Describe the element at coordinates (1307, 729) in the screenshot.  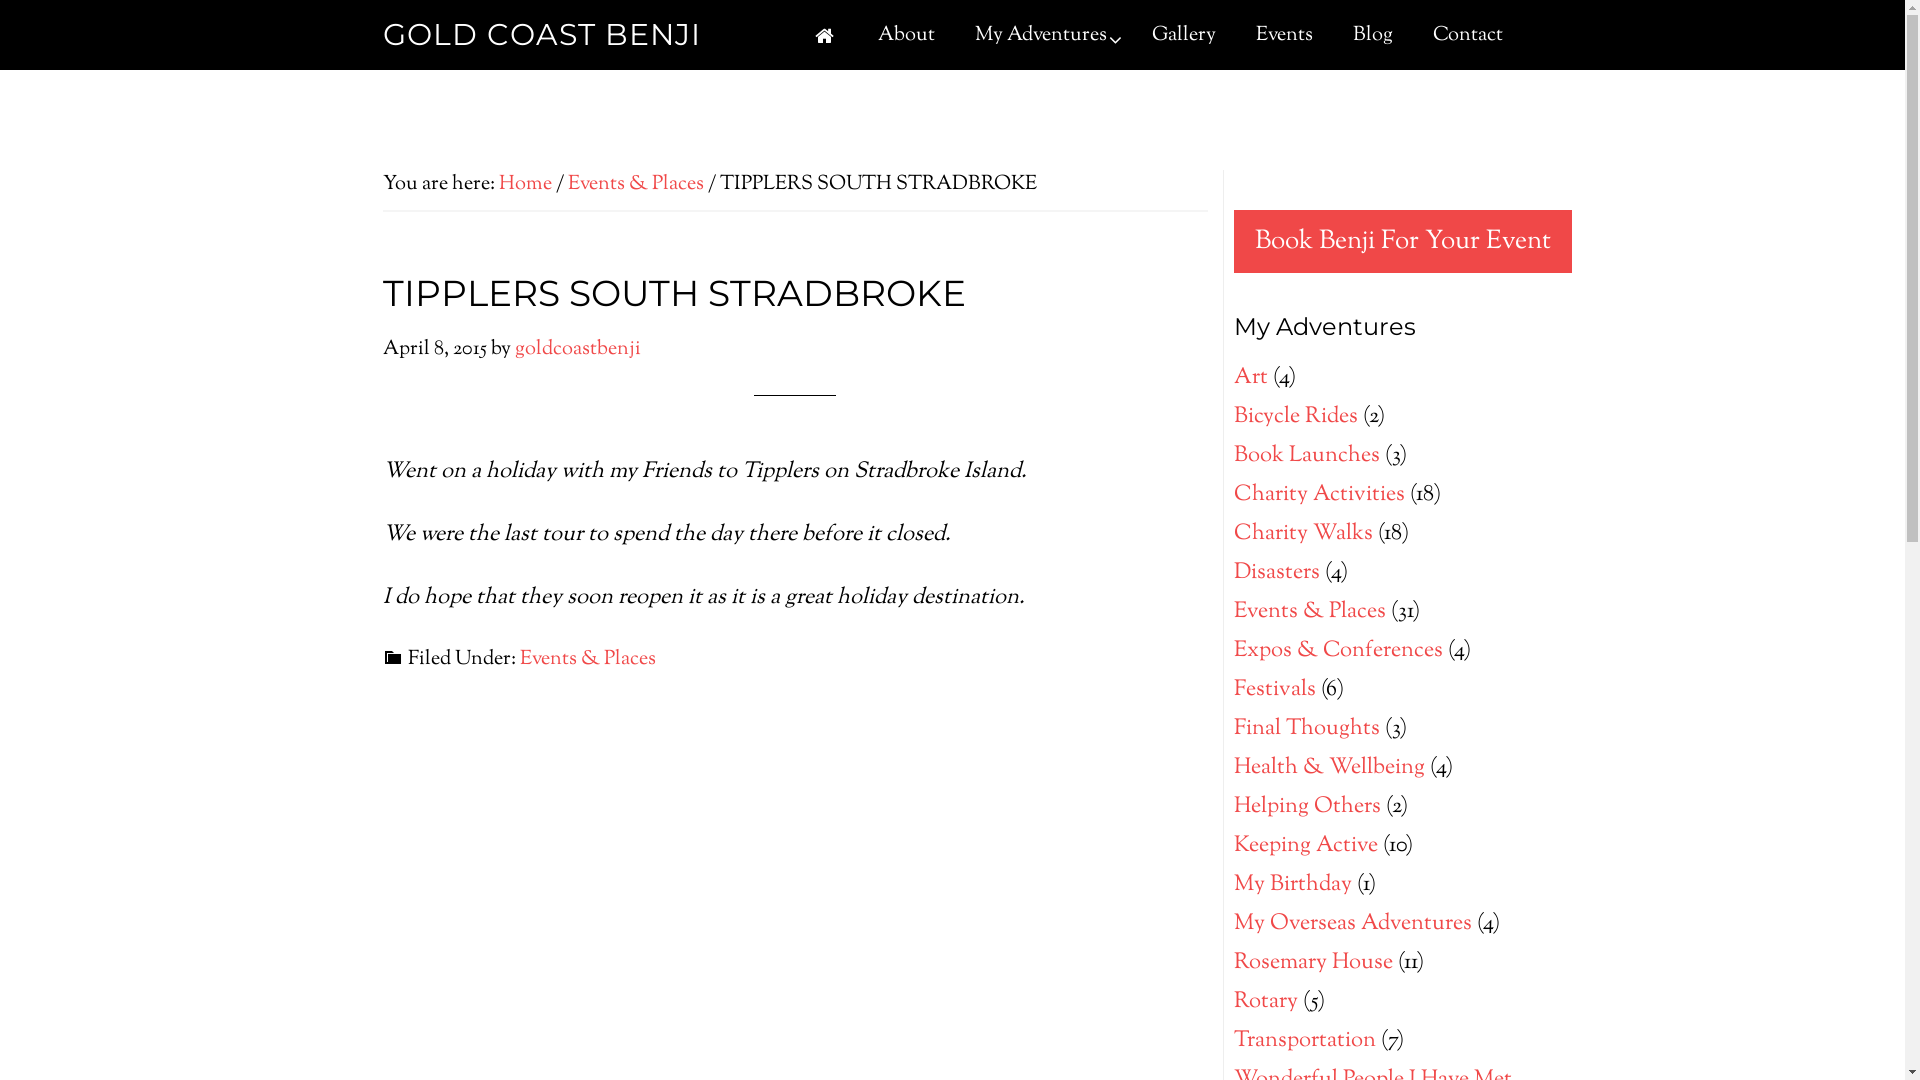
I see `Final Thoughts` at that location.